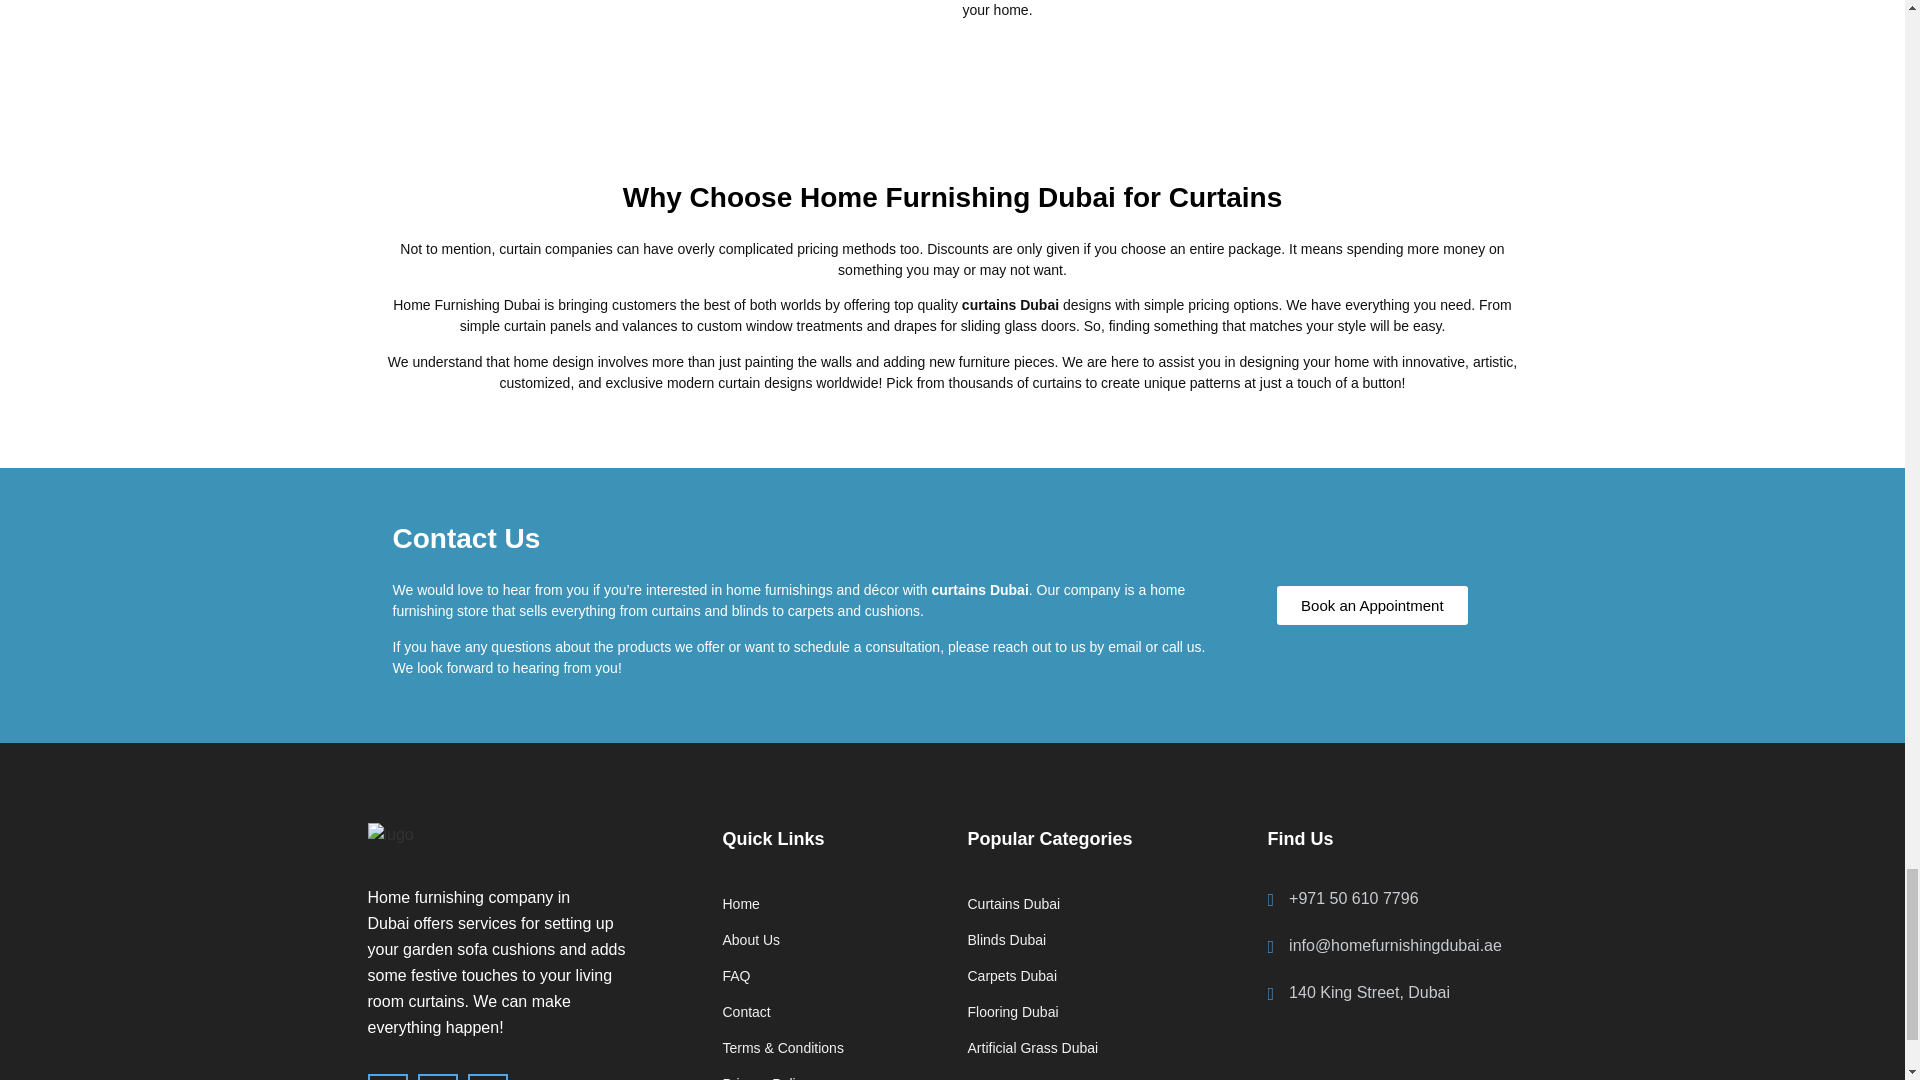  What do you see at coordinates (828, 904) in the screenshot?
I see `Home` at bounding box center [828, 904].